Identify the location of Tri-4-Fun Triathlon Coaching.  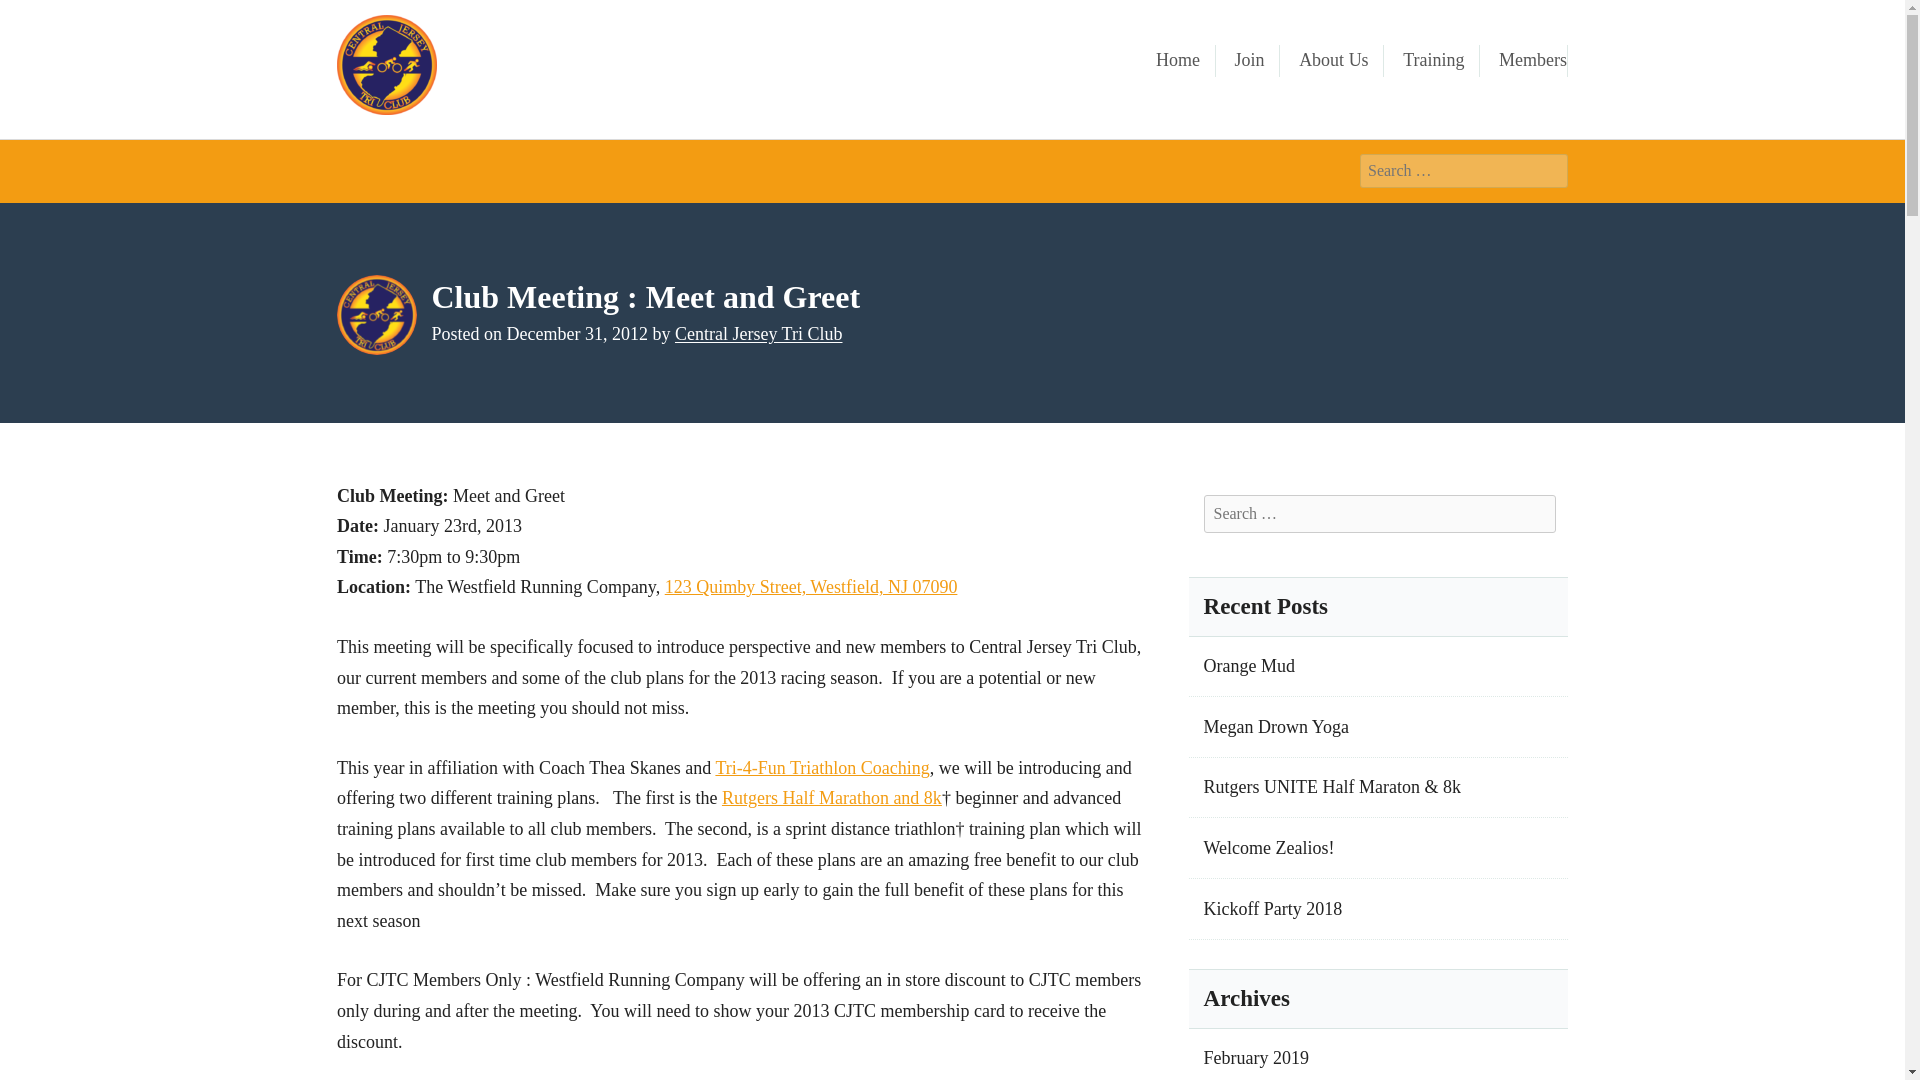
(822, 768).